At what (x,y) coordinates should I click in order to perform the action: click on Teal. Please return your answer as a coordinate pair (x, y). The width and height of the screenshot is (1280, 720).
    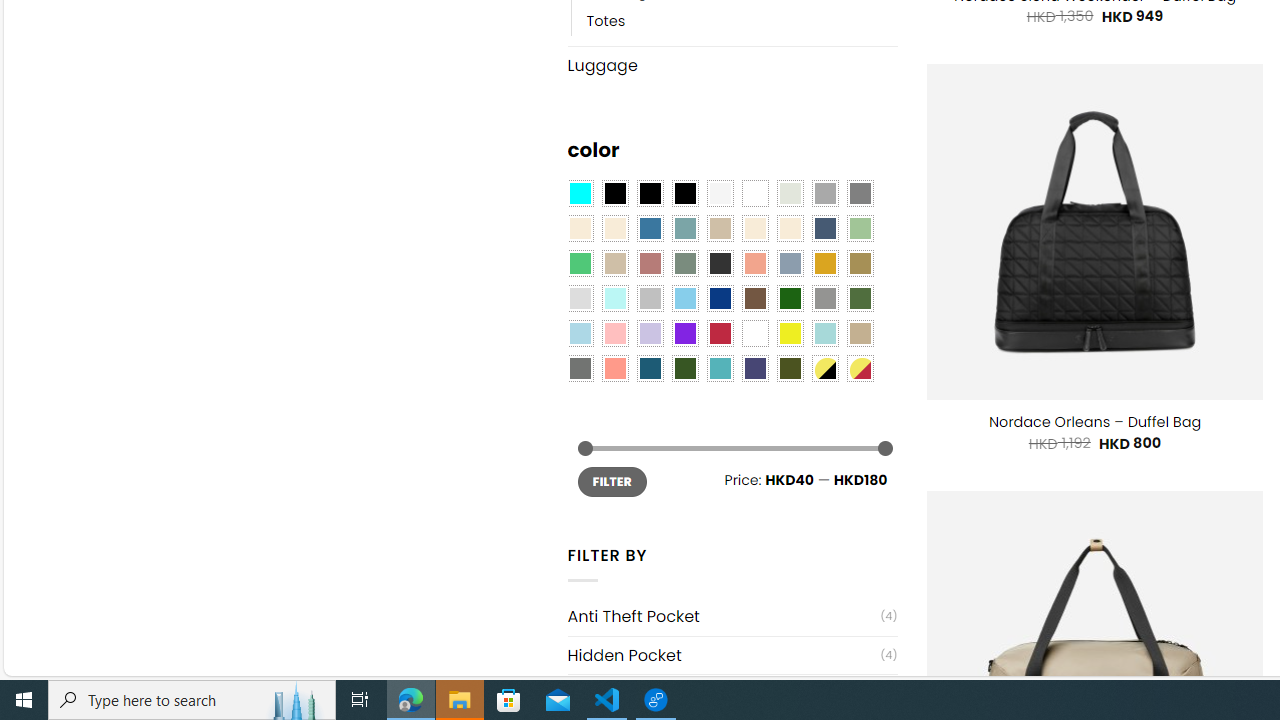
    Looking at the image, I should click on (720, 368).